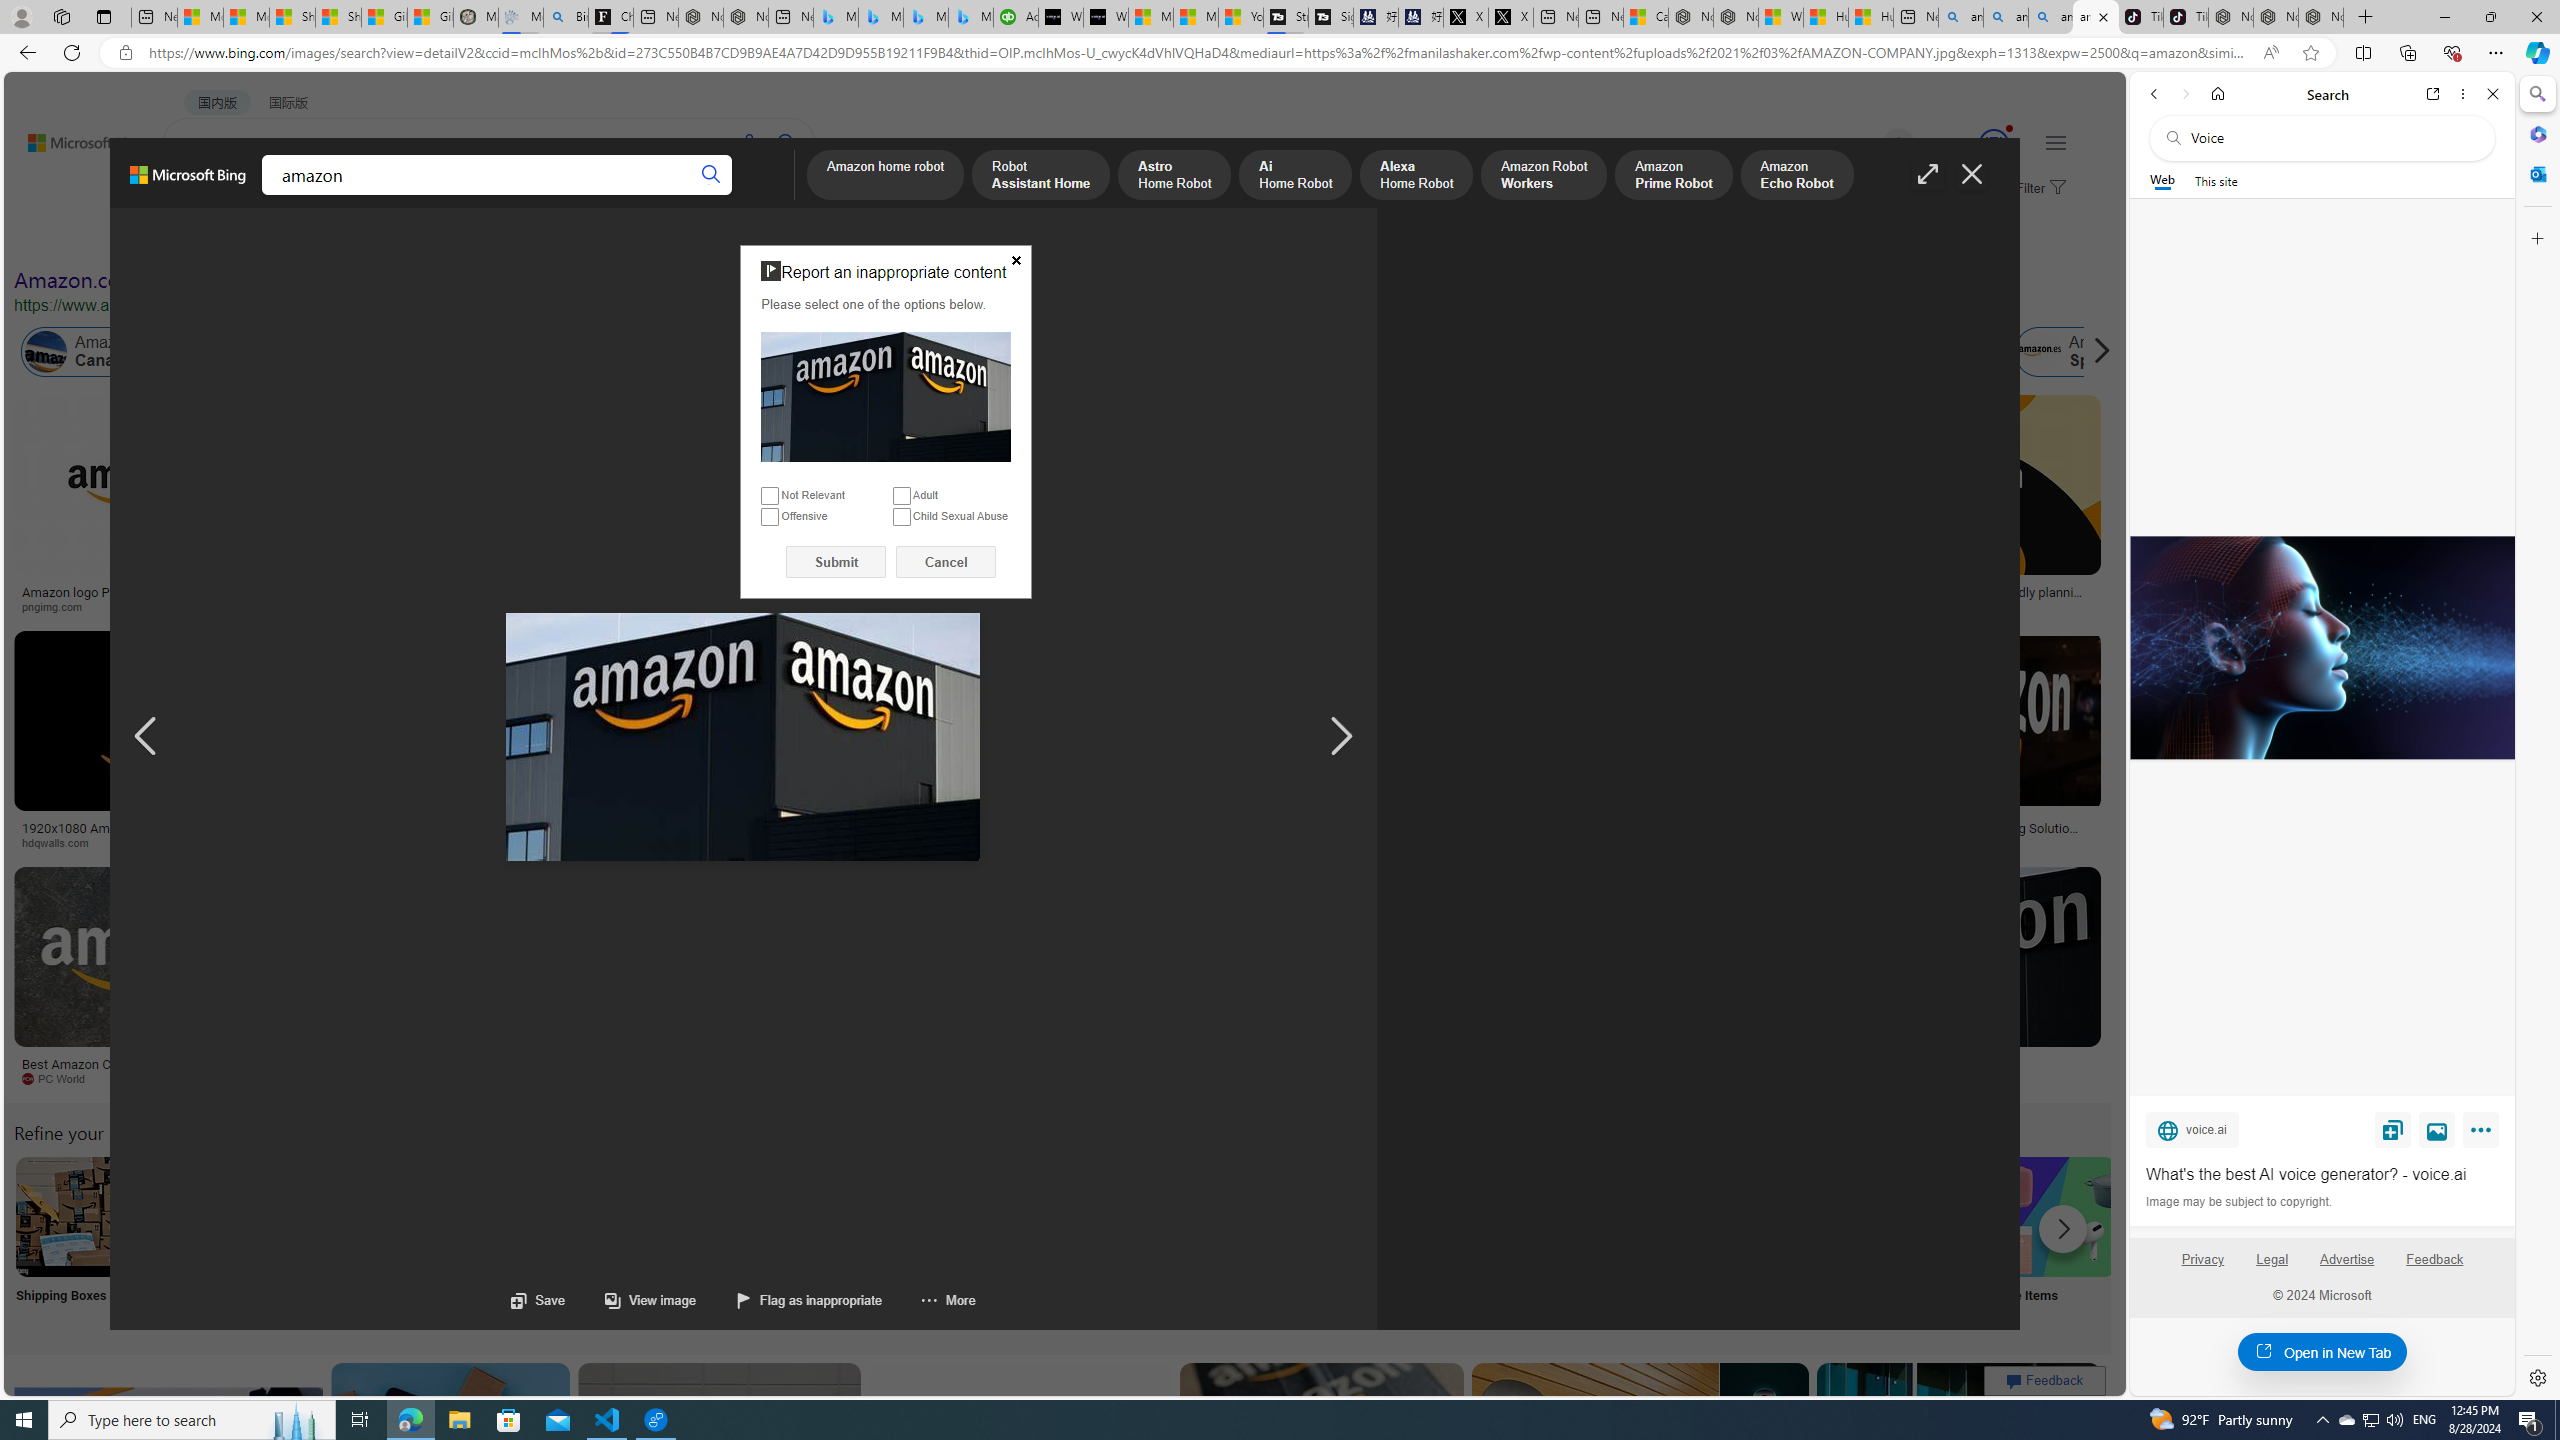  I want to click on Sign My Account, so click(1263, 1242).